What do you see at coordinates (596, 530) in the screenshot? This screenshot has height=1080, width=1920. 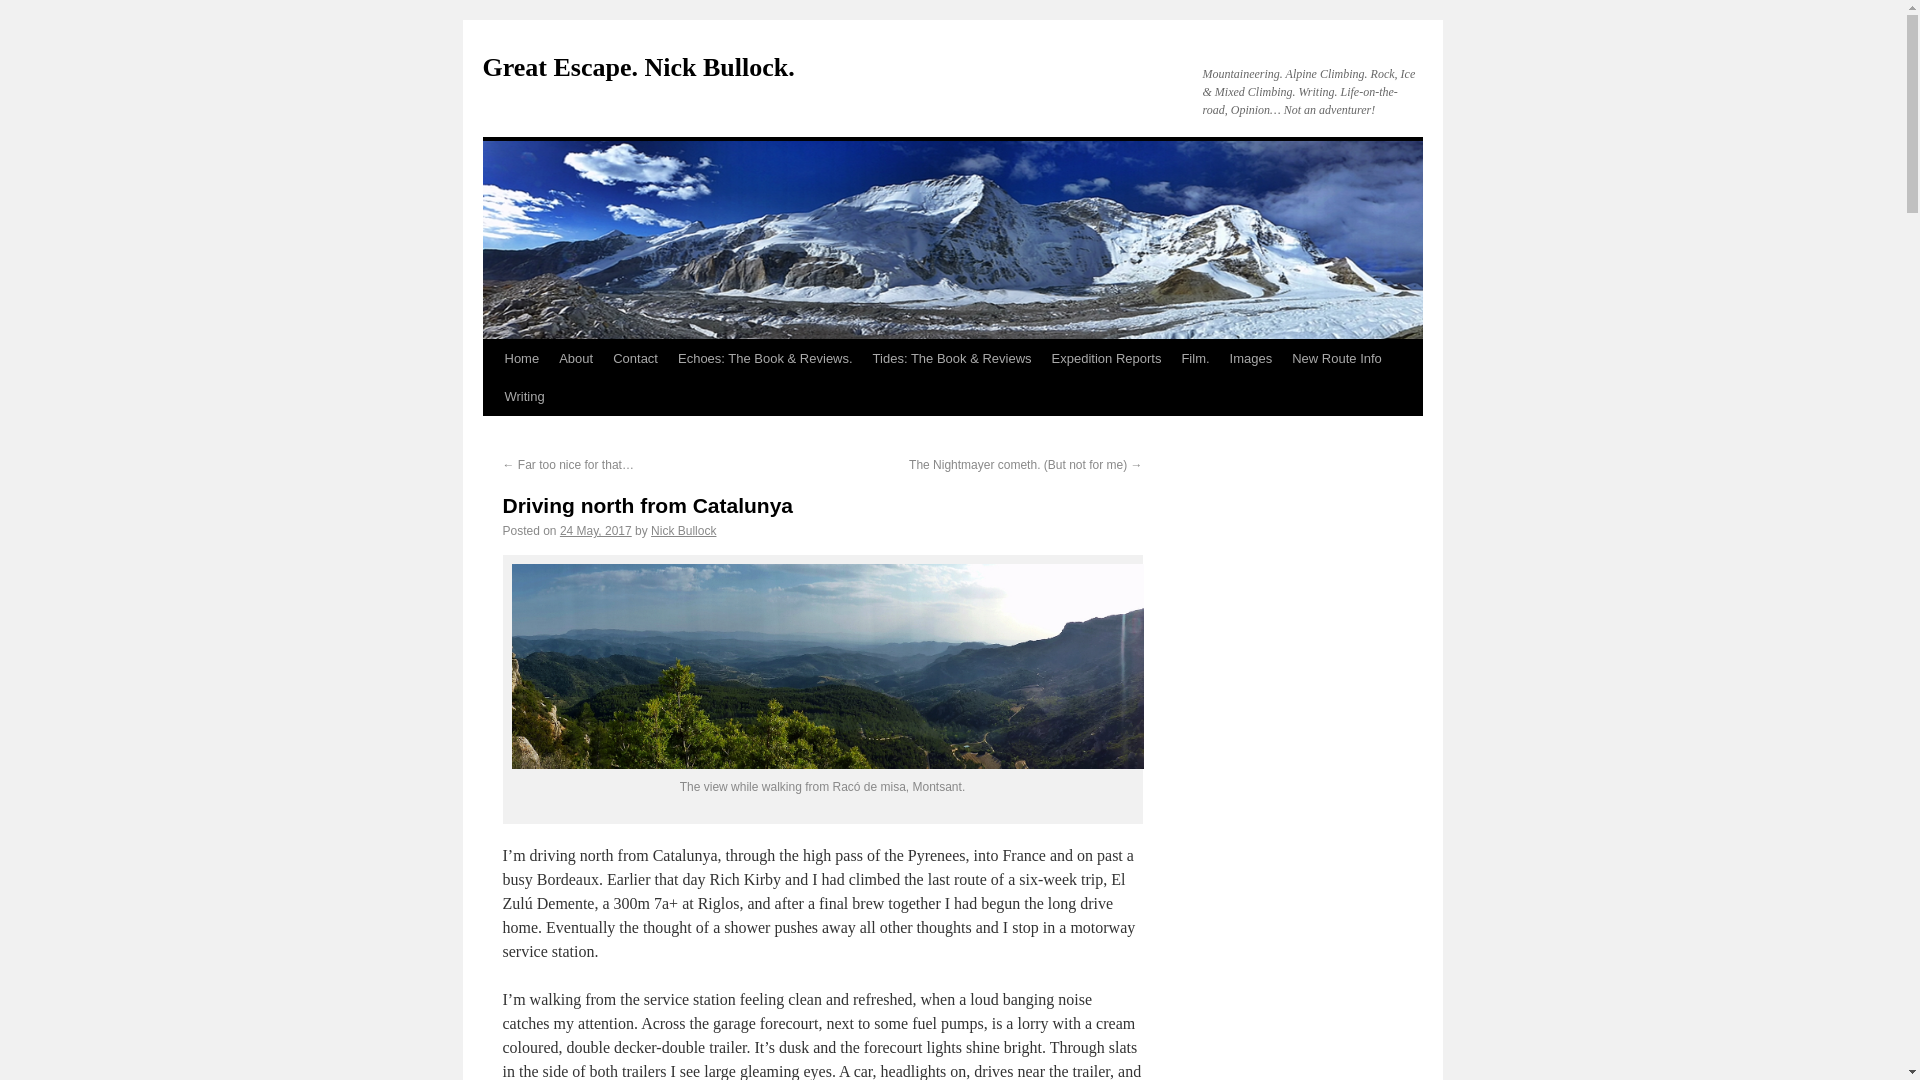 I see `10:43 am` at bounding box center [596, 530].